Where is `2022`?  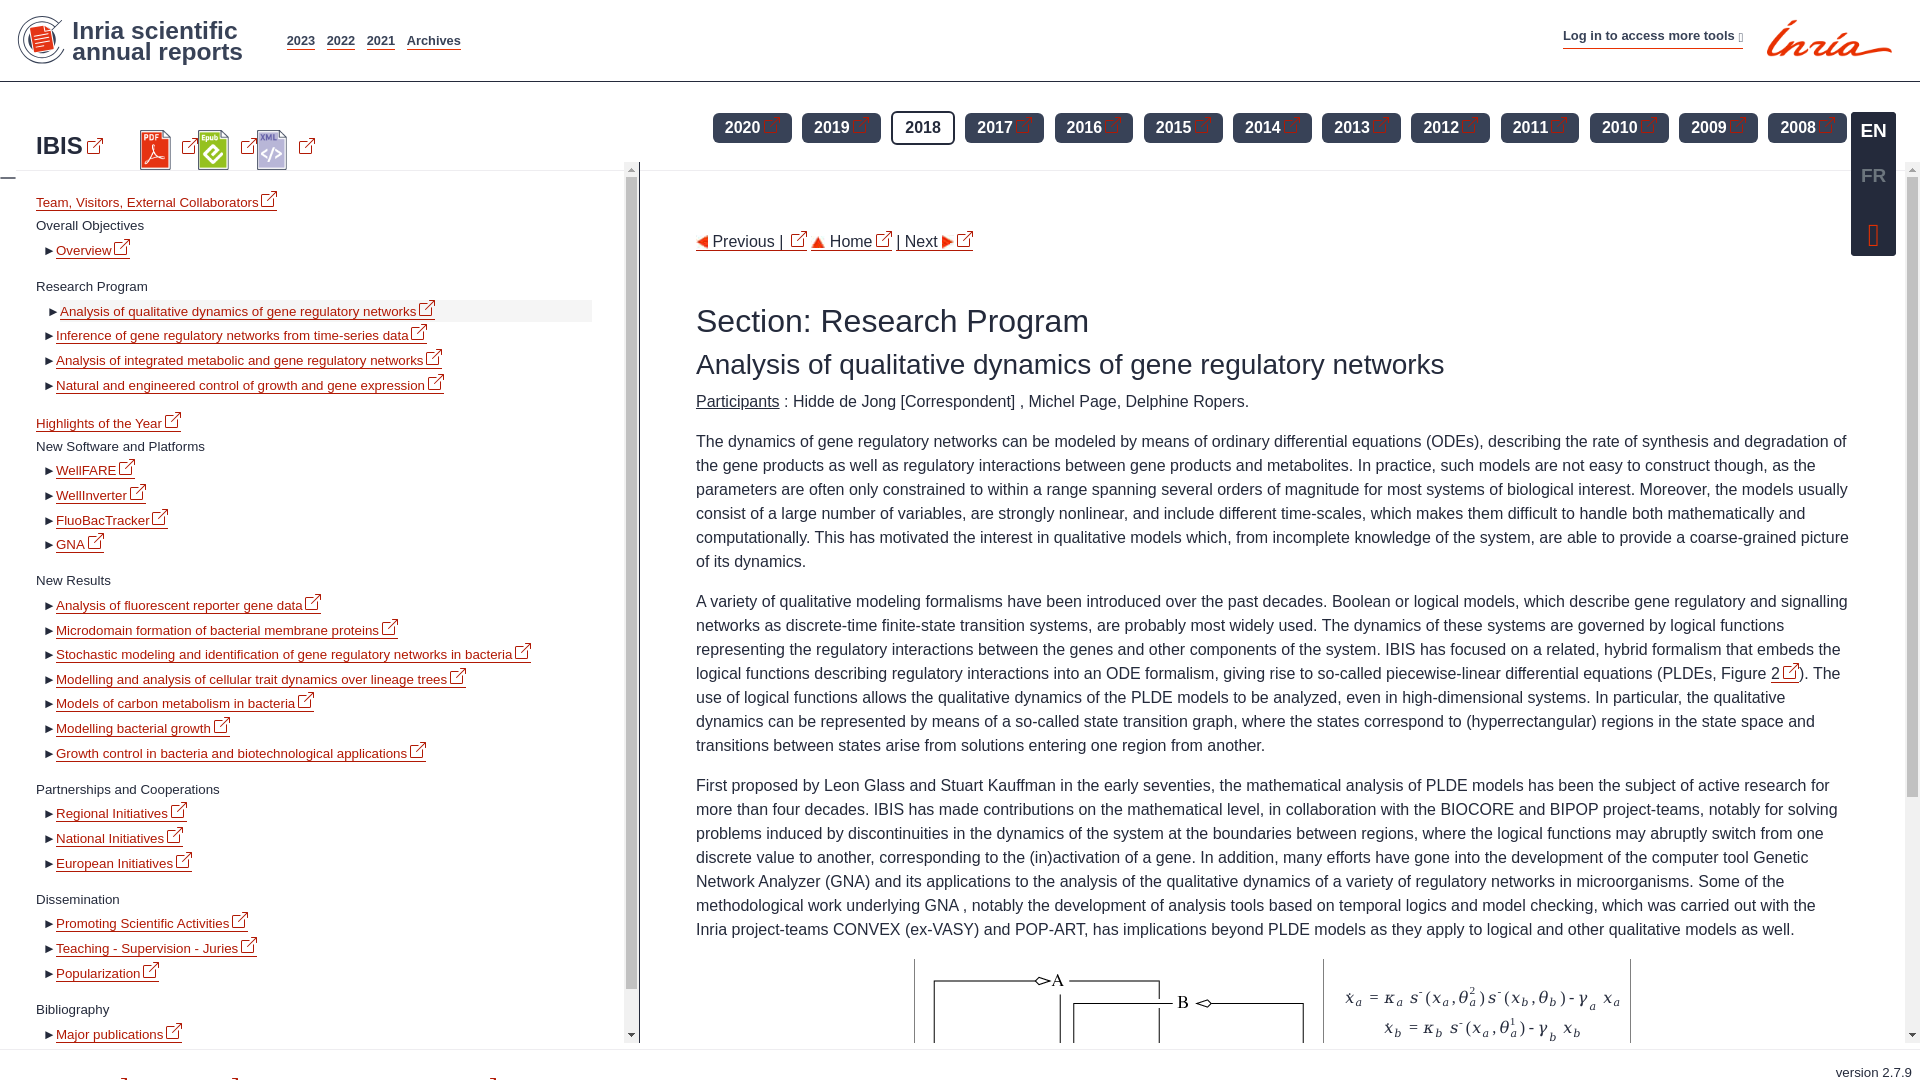 2022 is located at coordinates (340, 40).